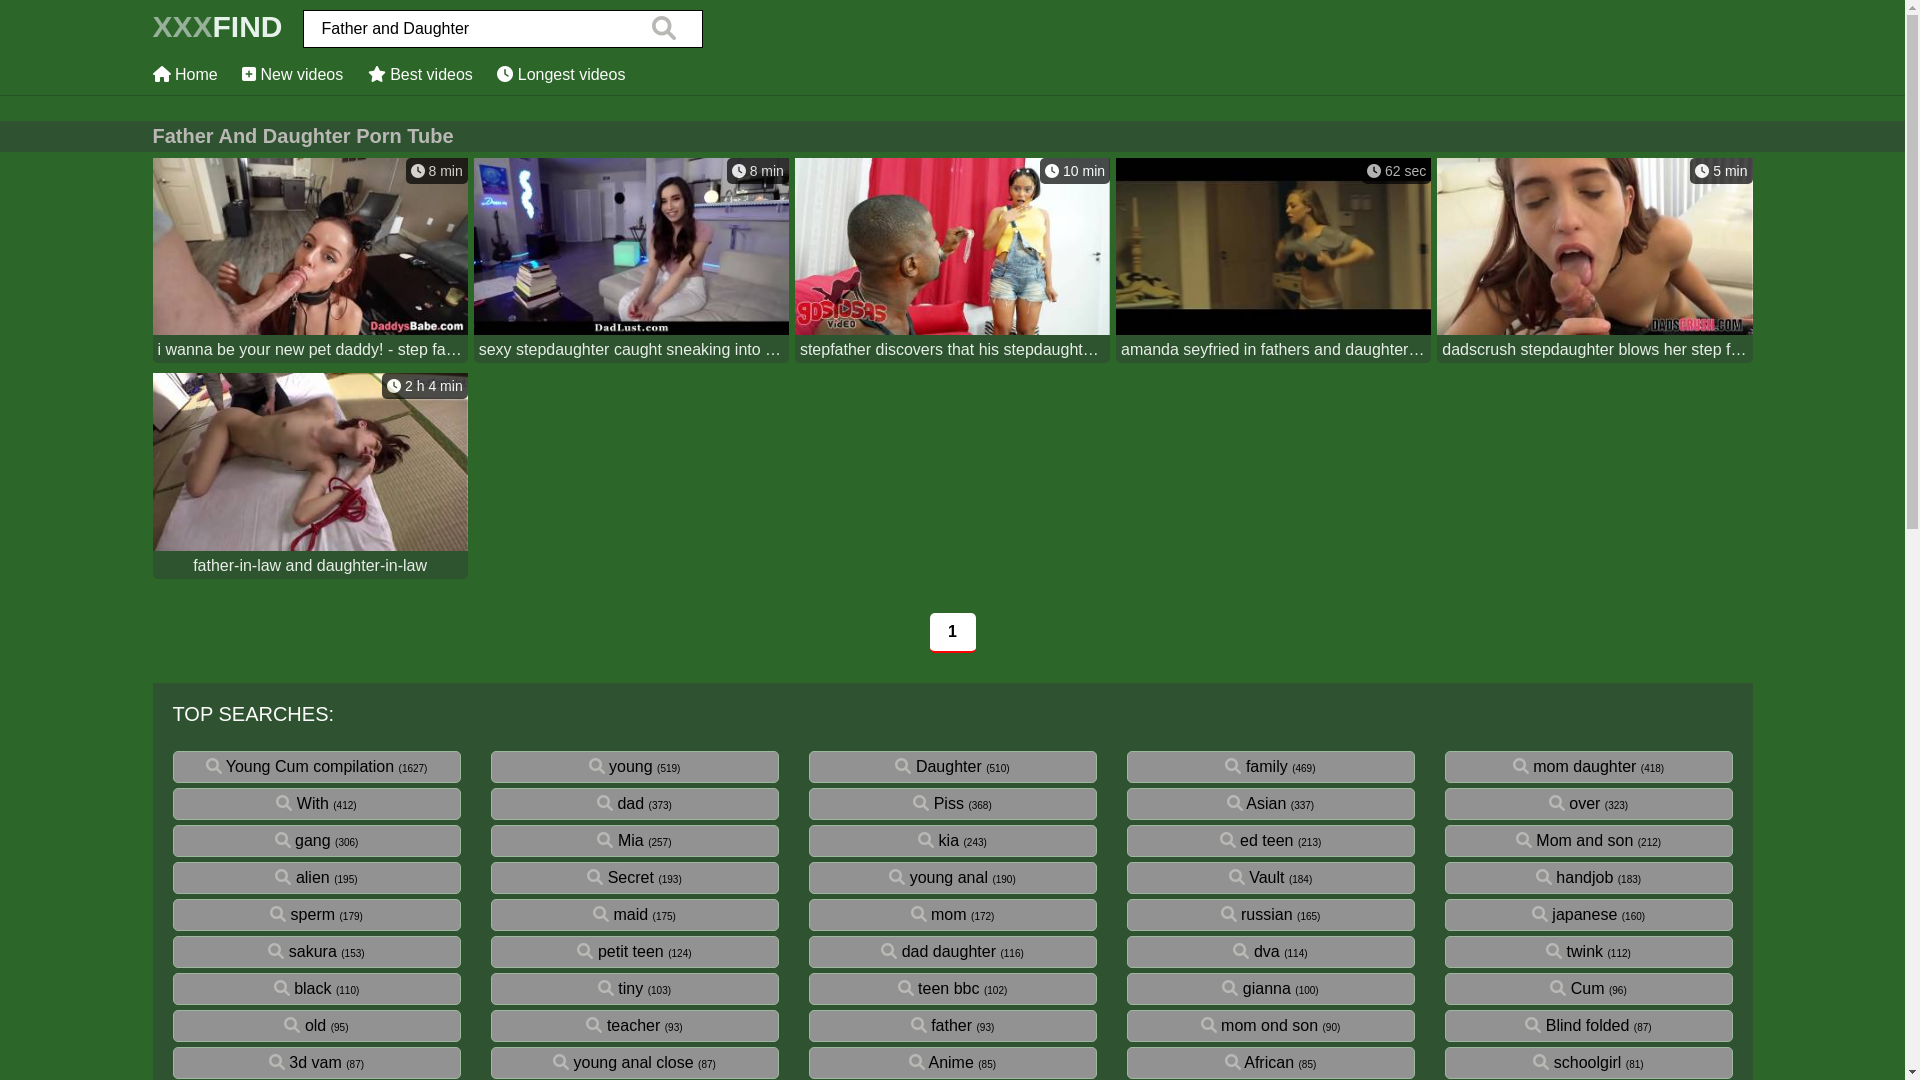 This screenshot has width=1920, height=1080. What do you see at coordinates (1574, 840) in the screenshot?
I see `Mom and son` at bounding box center [1574, 840].